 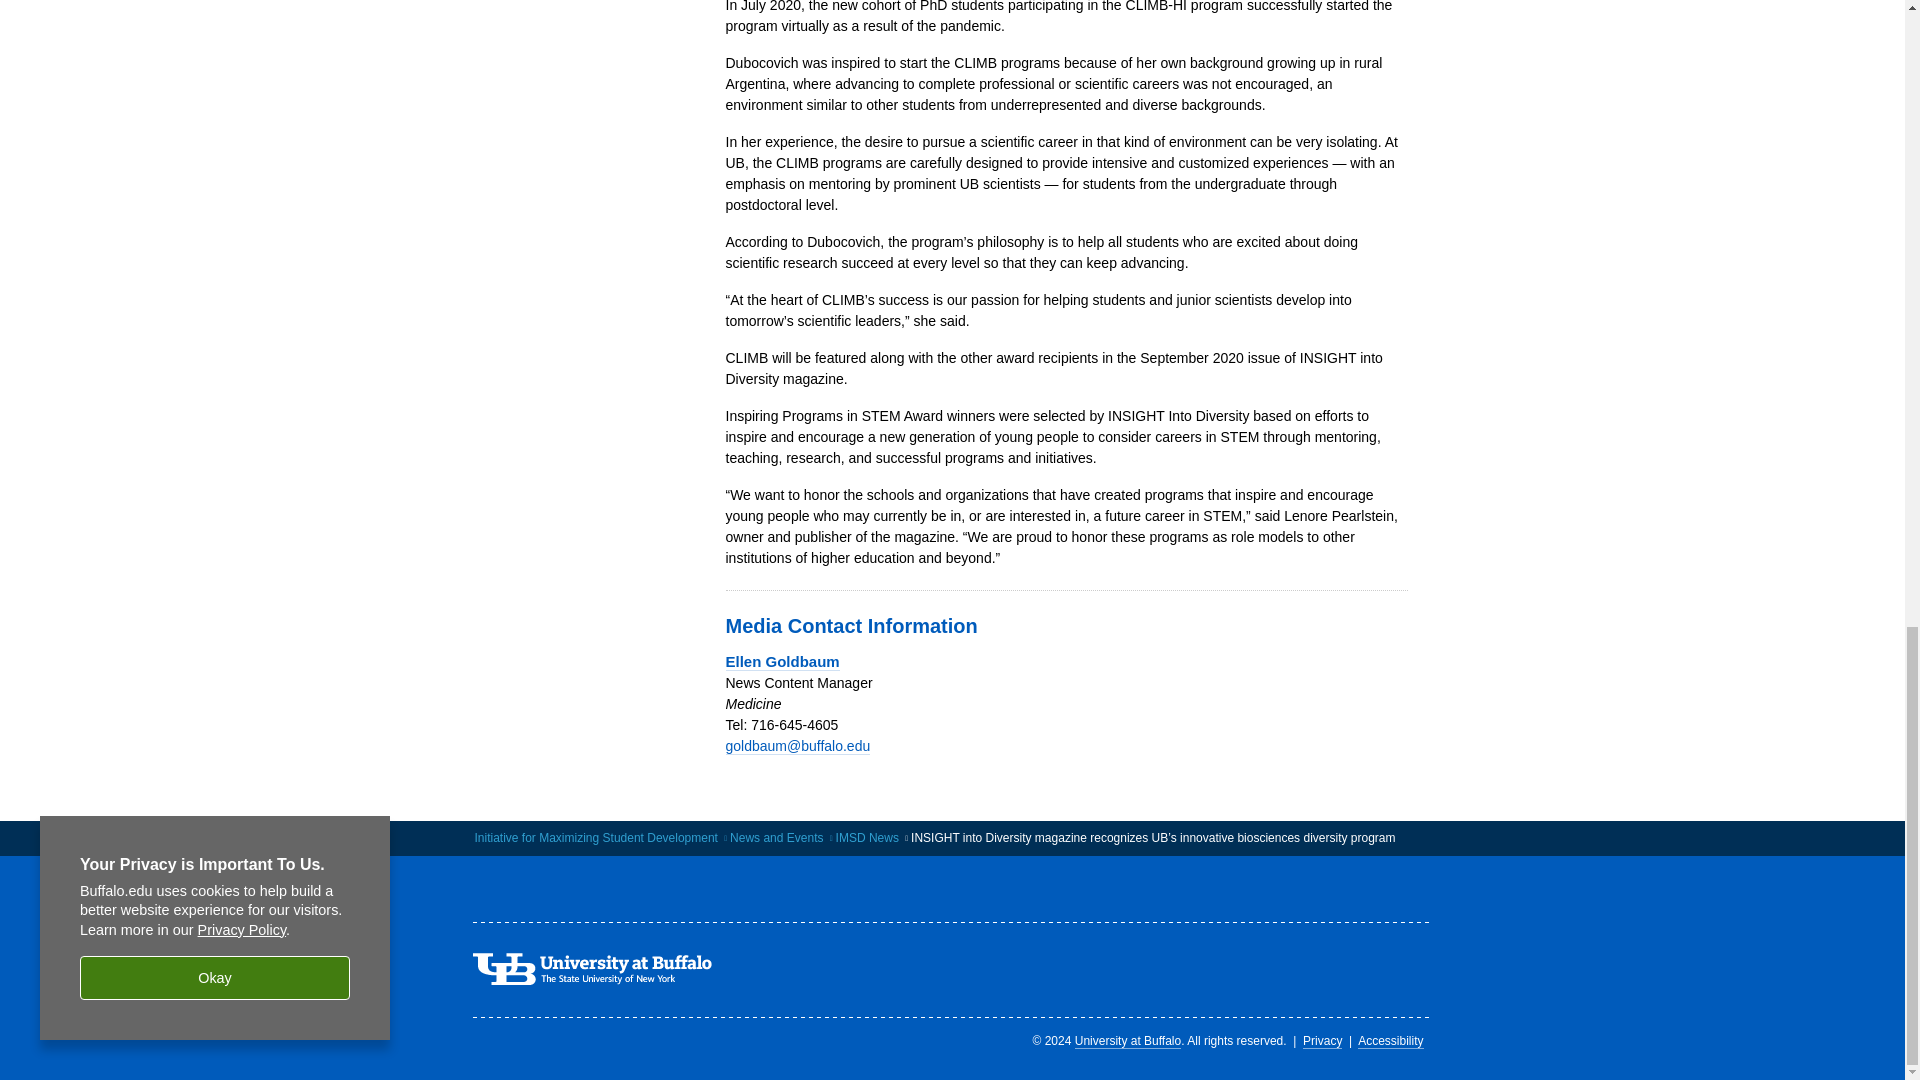 What do you see at coordinates (866, 837) in the screenshot?
I see `IMSD News` at bounding box center [866, 837].